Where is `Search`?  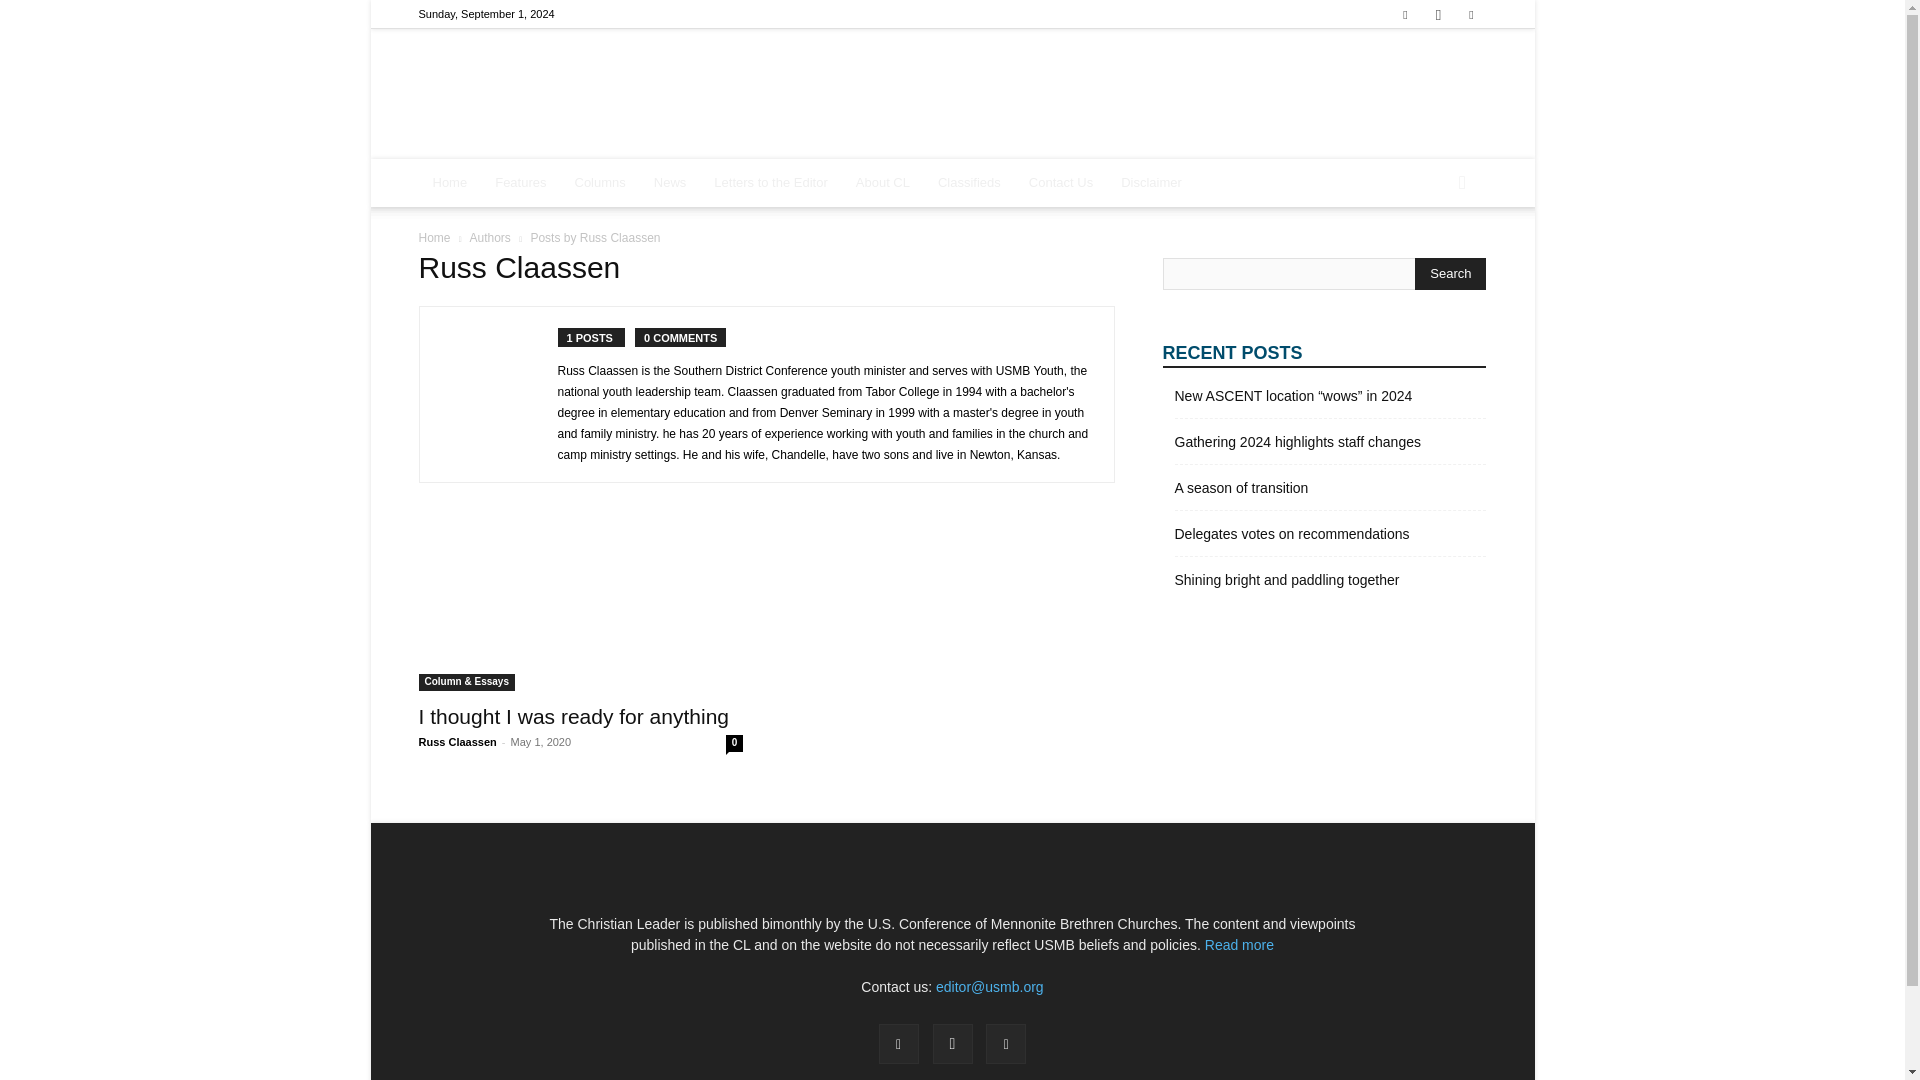 Search is located at coordinates (1450, 274).